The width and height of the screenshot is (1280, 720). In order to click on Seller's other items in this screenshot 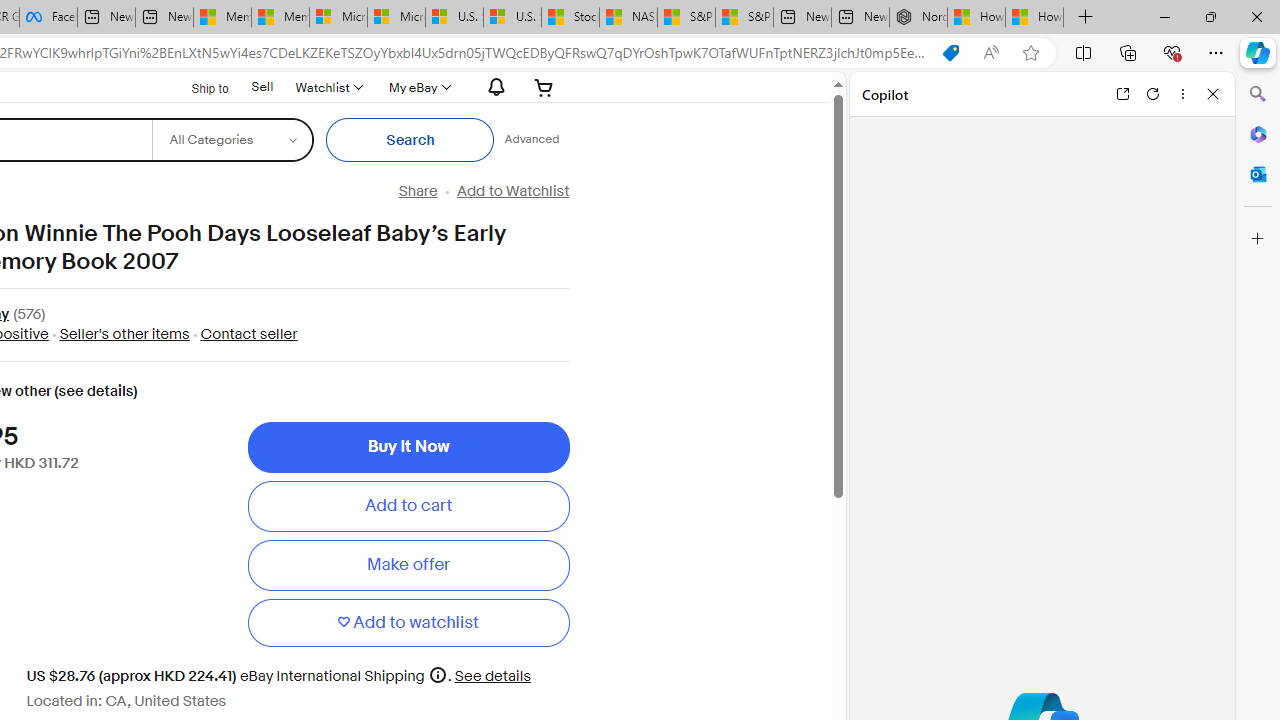, I will do `click(124, 334)`.